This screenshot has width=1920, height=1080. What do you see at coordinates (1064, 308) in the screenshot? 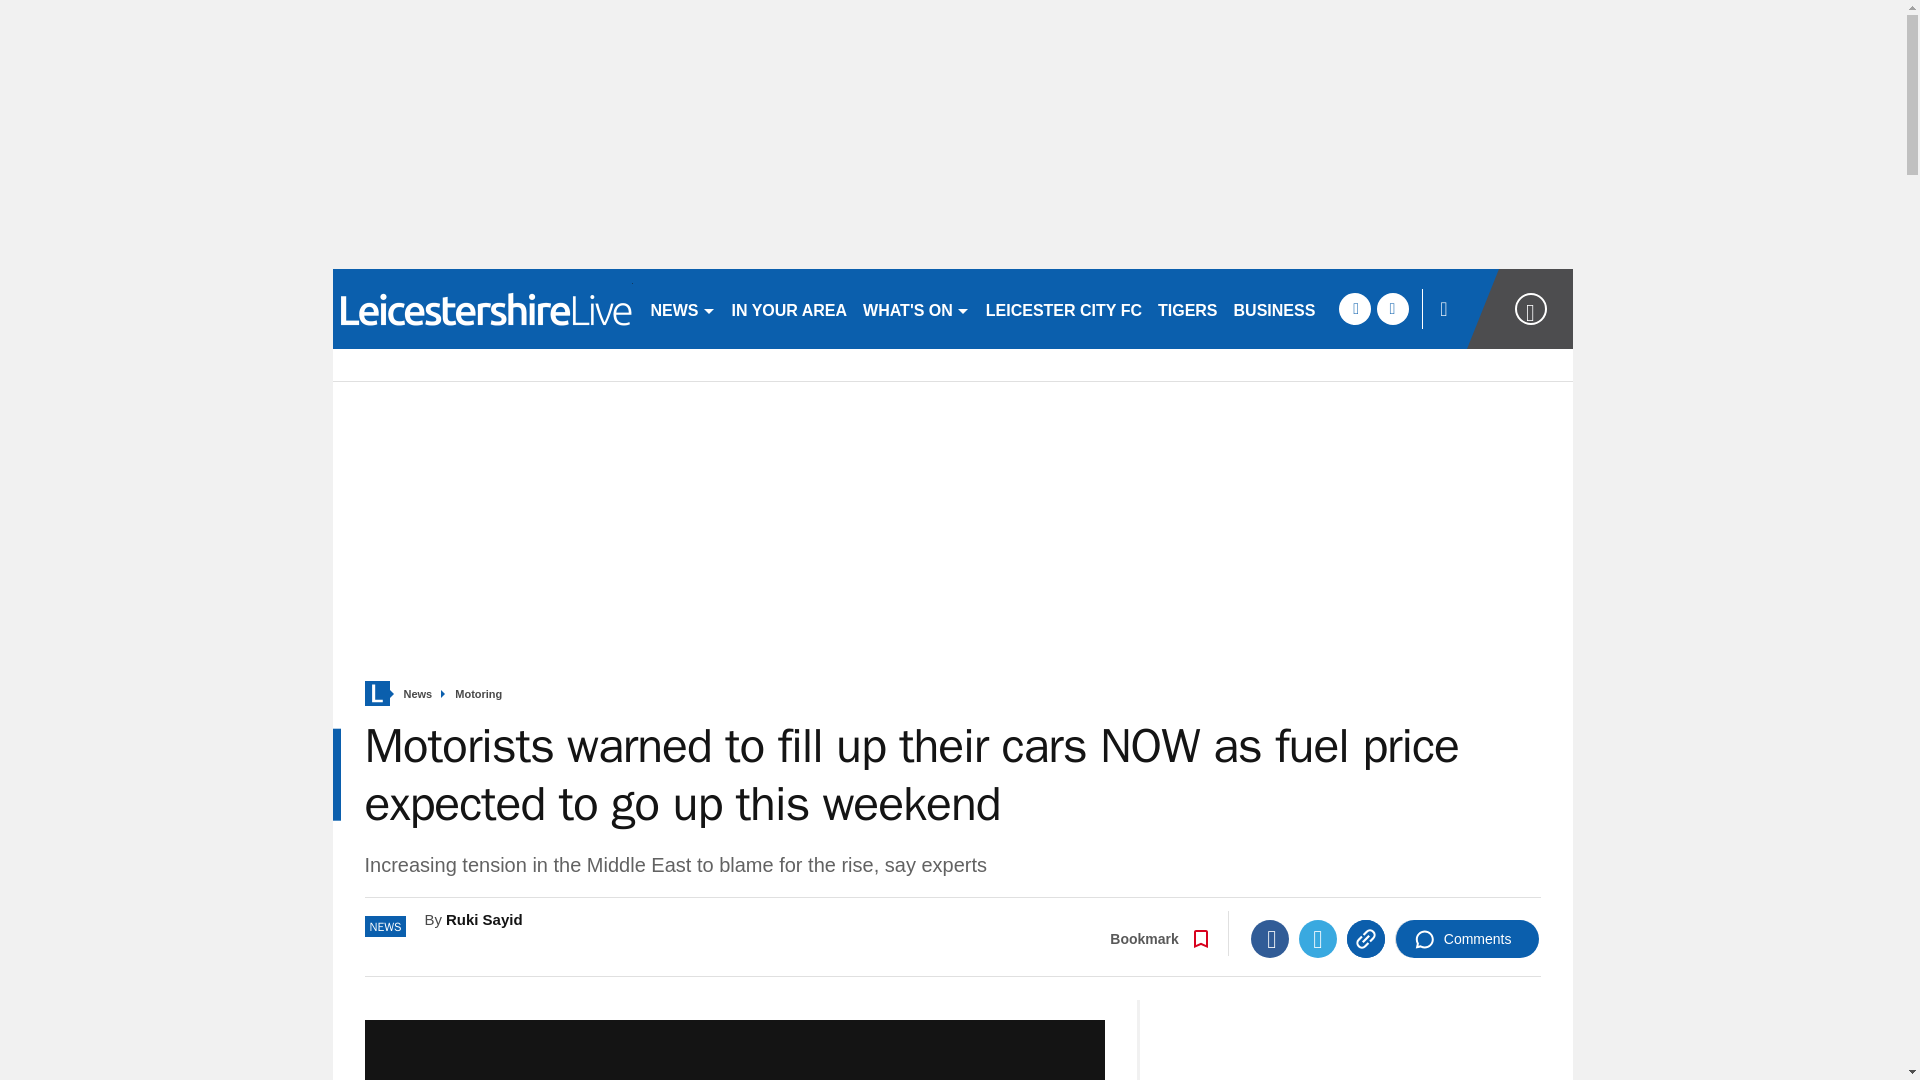
I see `LEICESTER CITY FC` at bounding box center [1064, 308].